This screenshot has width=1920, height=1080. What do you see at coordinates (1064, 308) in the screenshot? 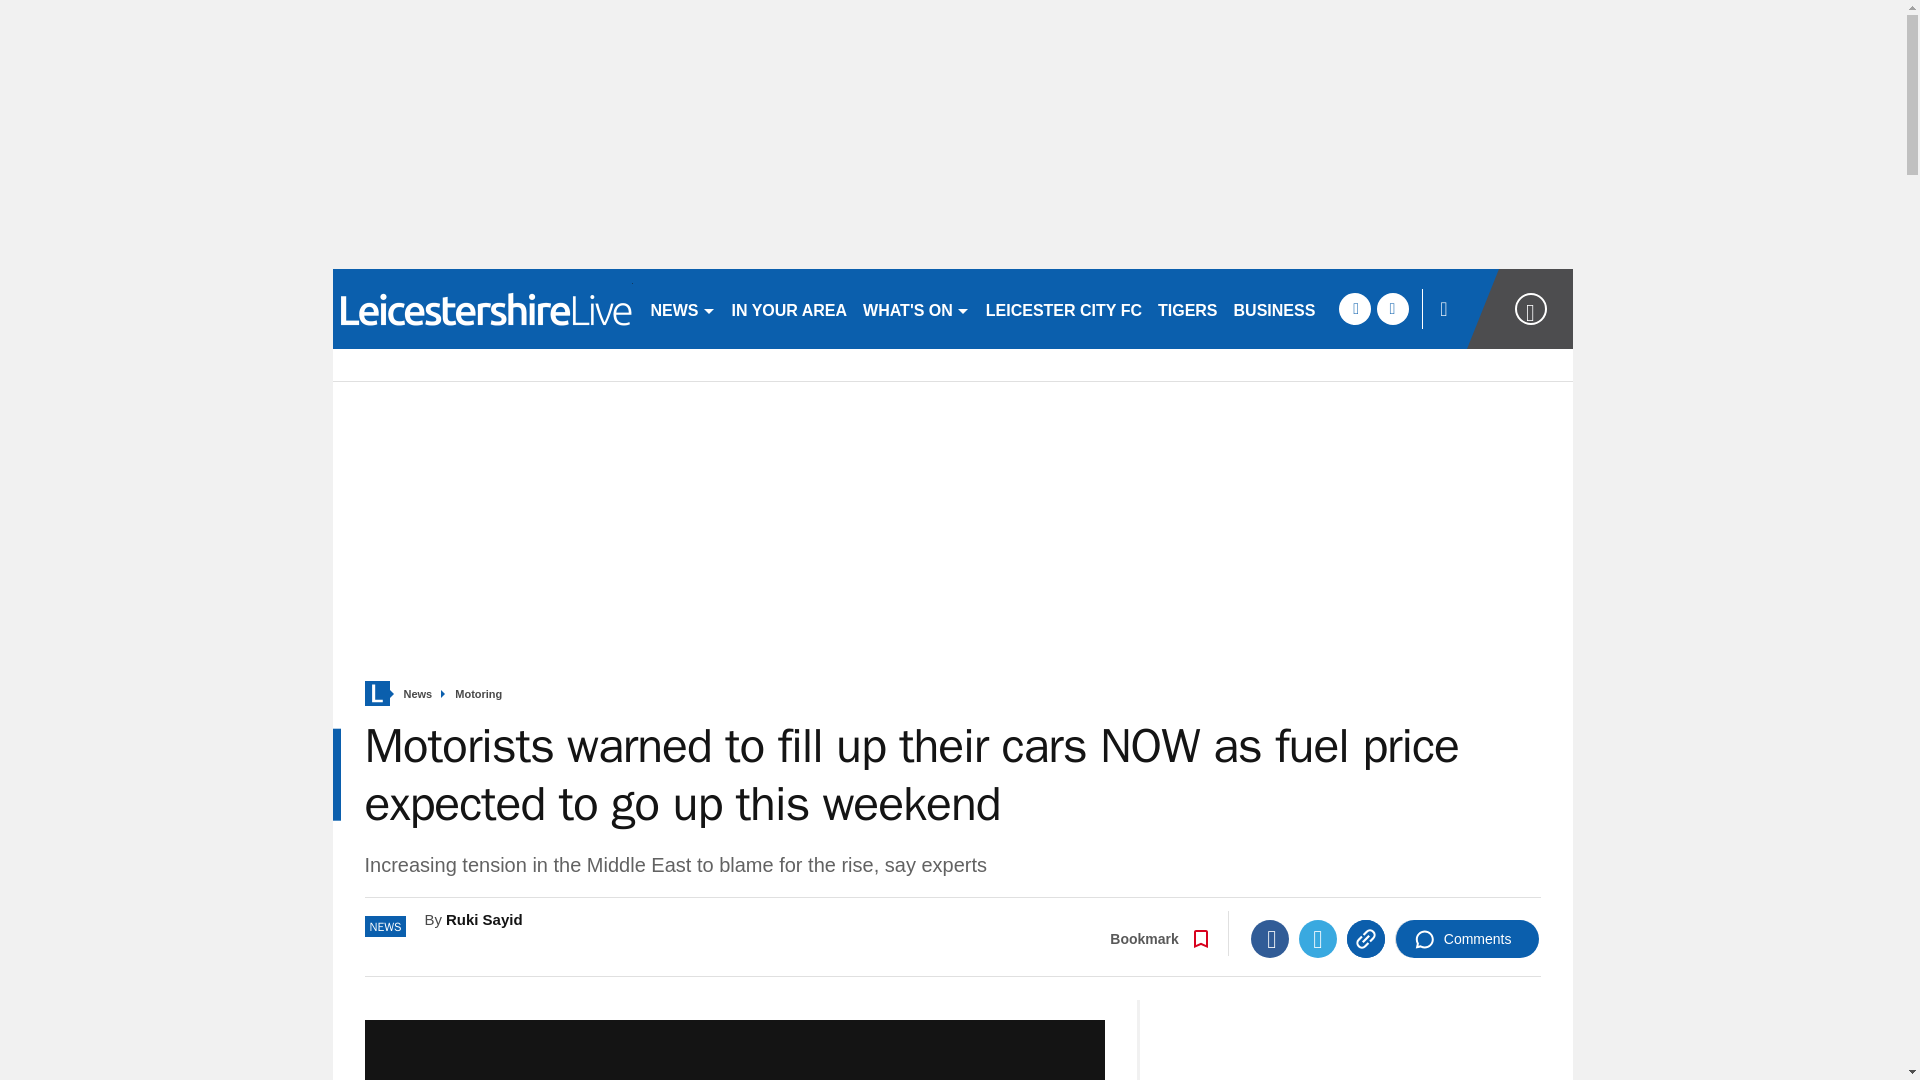
I see `LEICESTER CITY FC` at bounding box center [1064, 308].